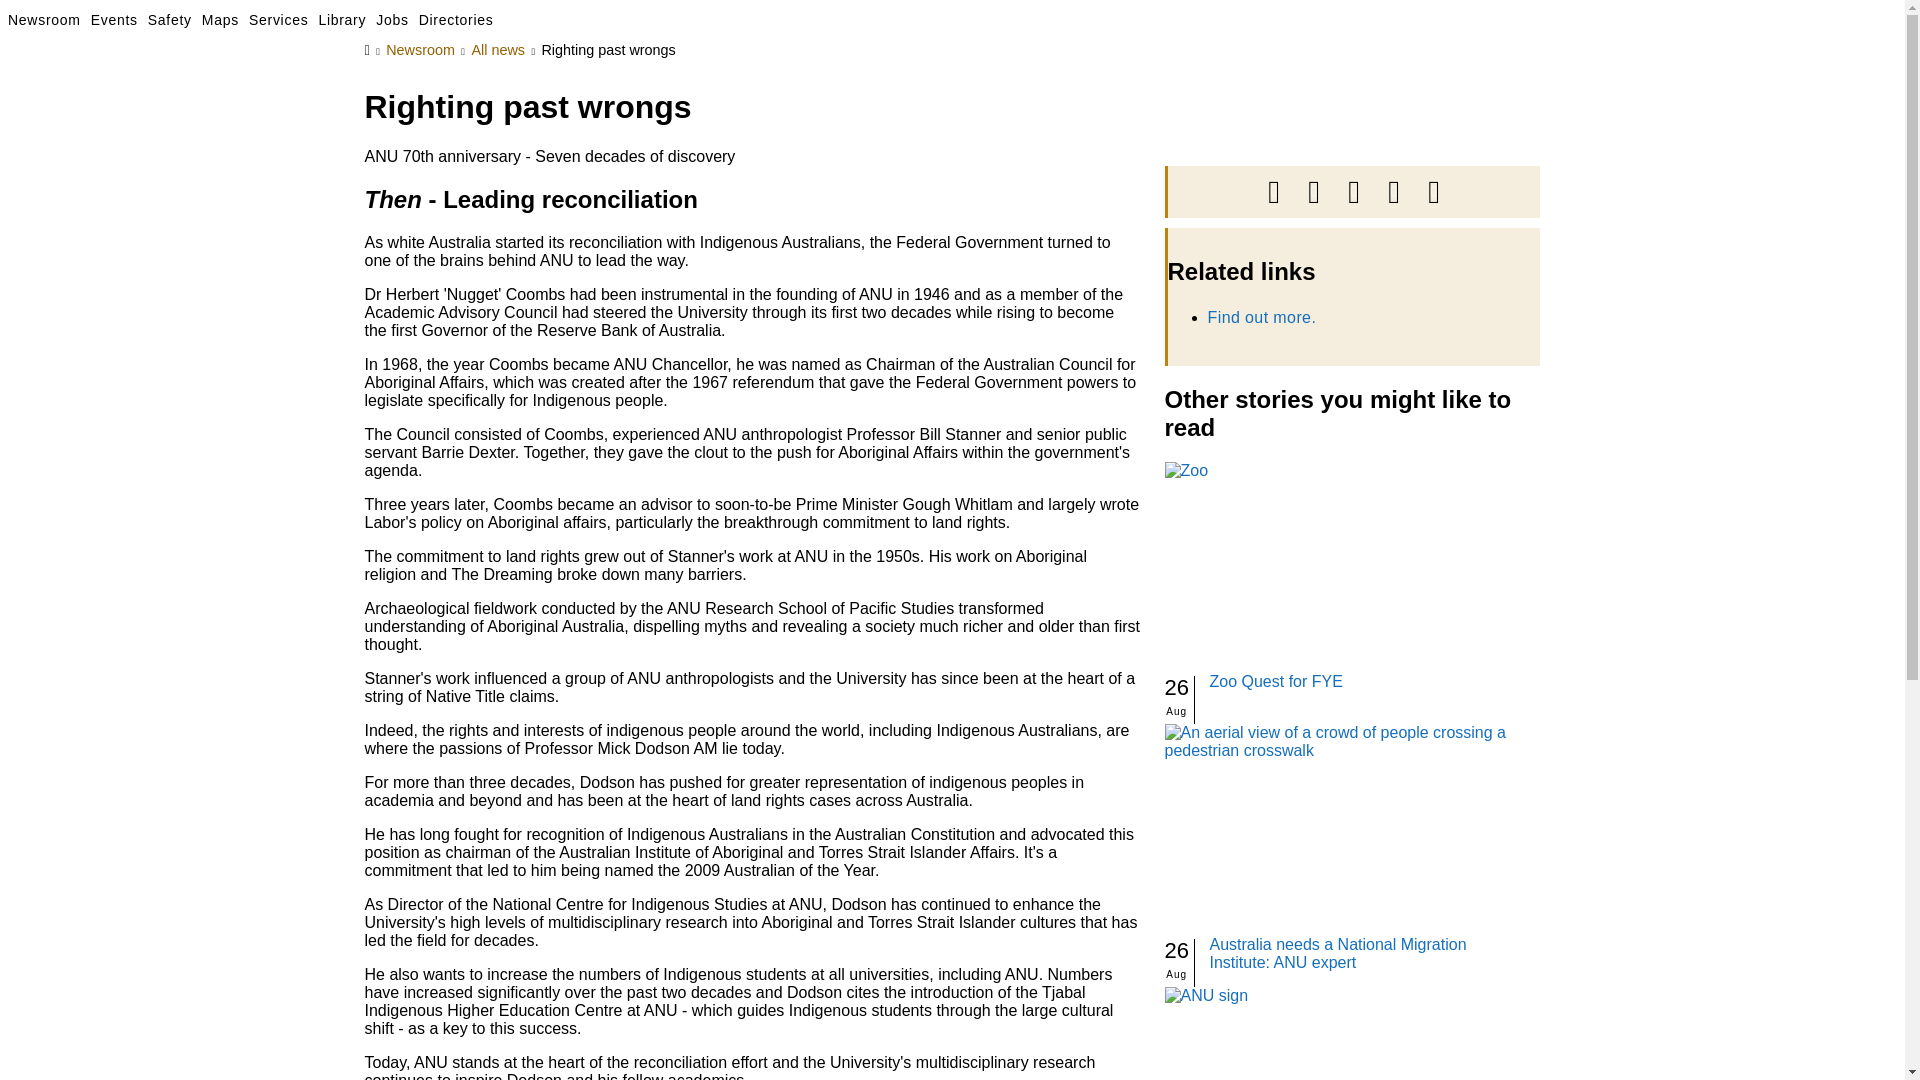  I want to click on Library, so click(347, 20).